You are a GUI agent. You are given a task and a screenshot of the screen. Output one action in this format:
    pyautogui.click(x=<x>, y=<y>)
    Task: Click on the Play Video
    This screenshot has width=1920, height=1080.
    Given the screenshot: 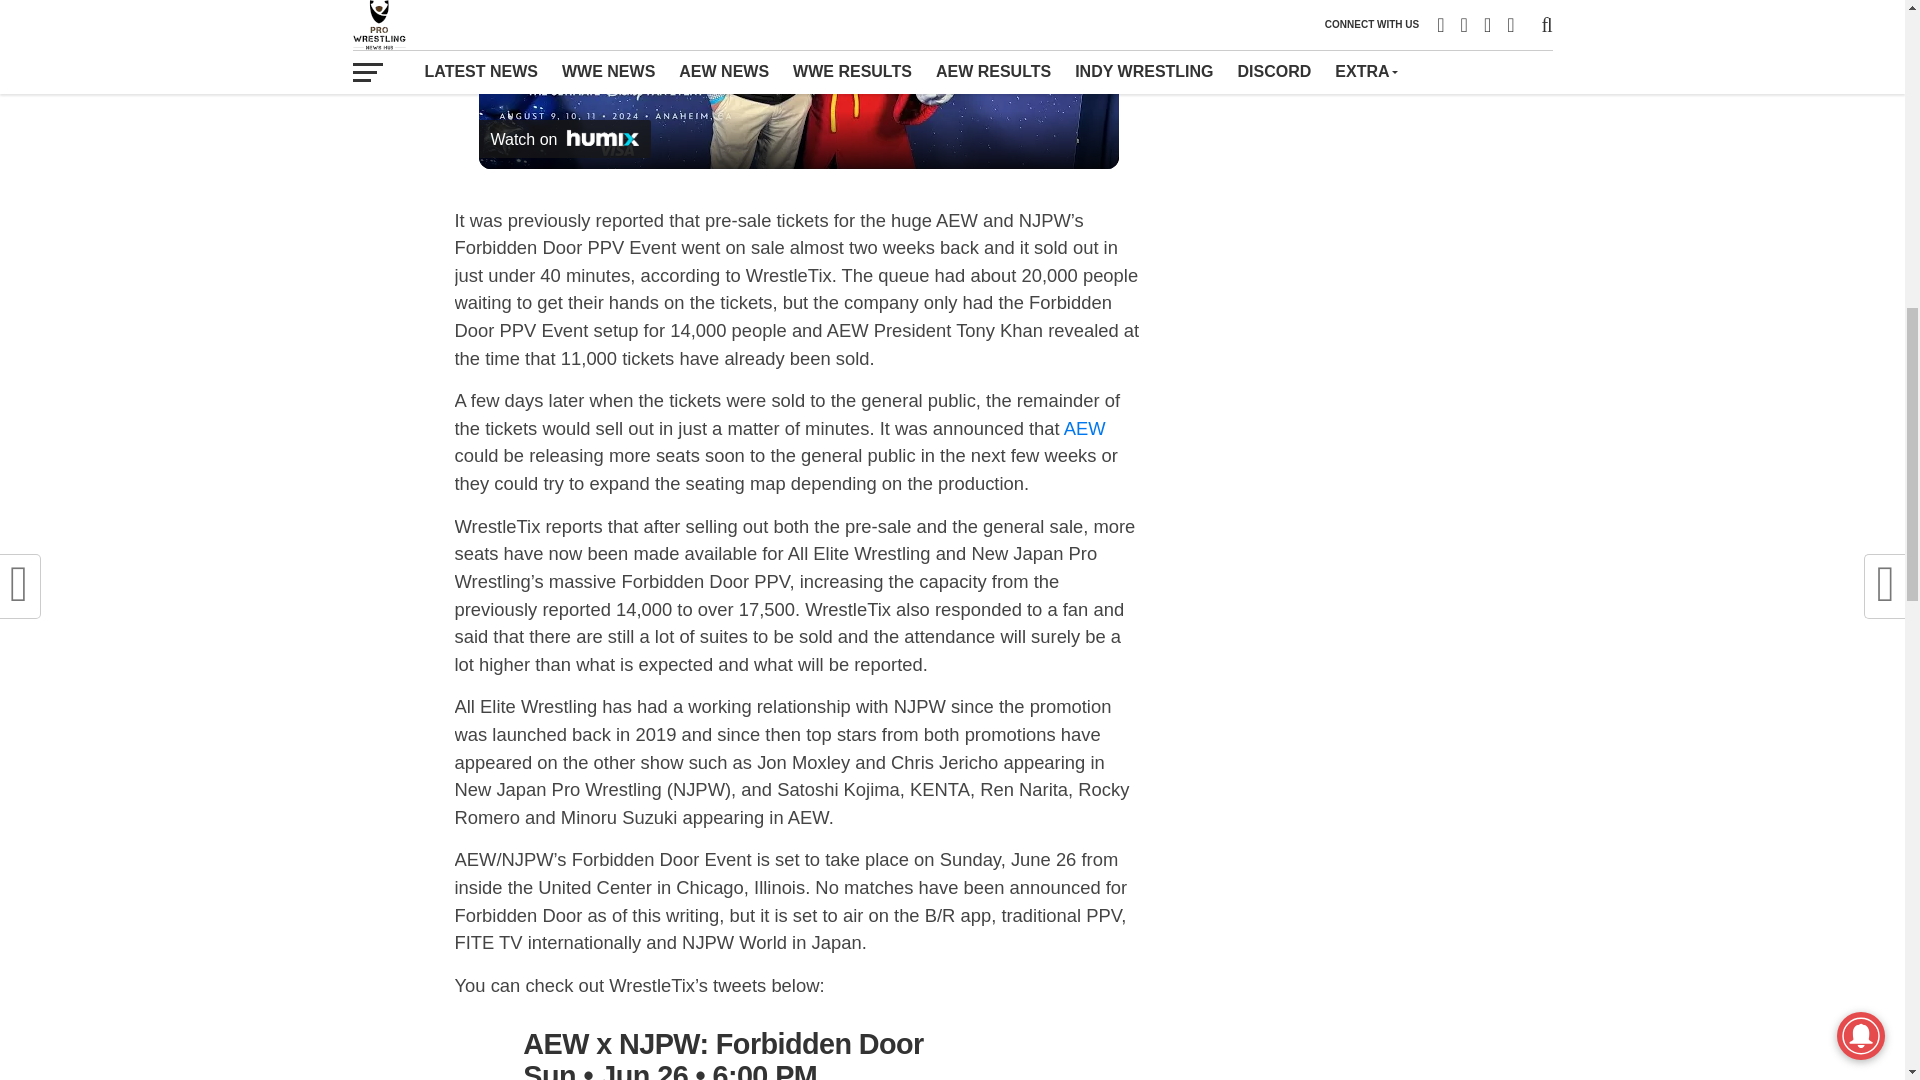 What is the action you would take?
    pyautogui.click(x=798, y=10)
    